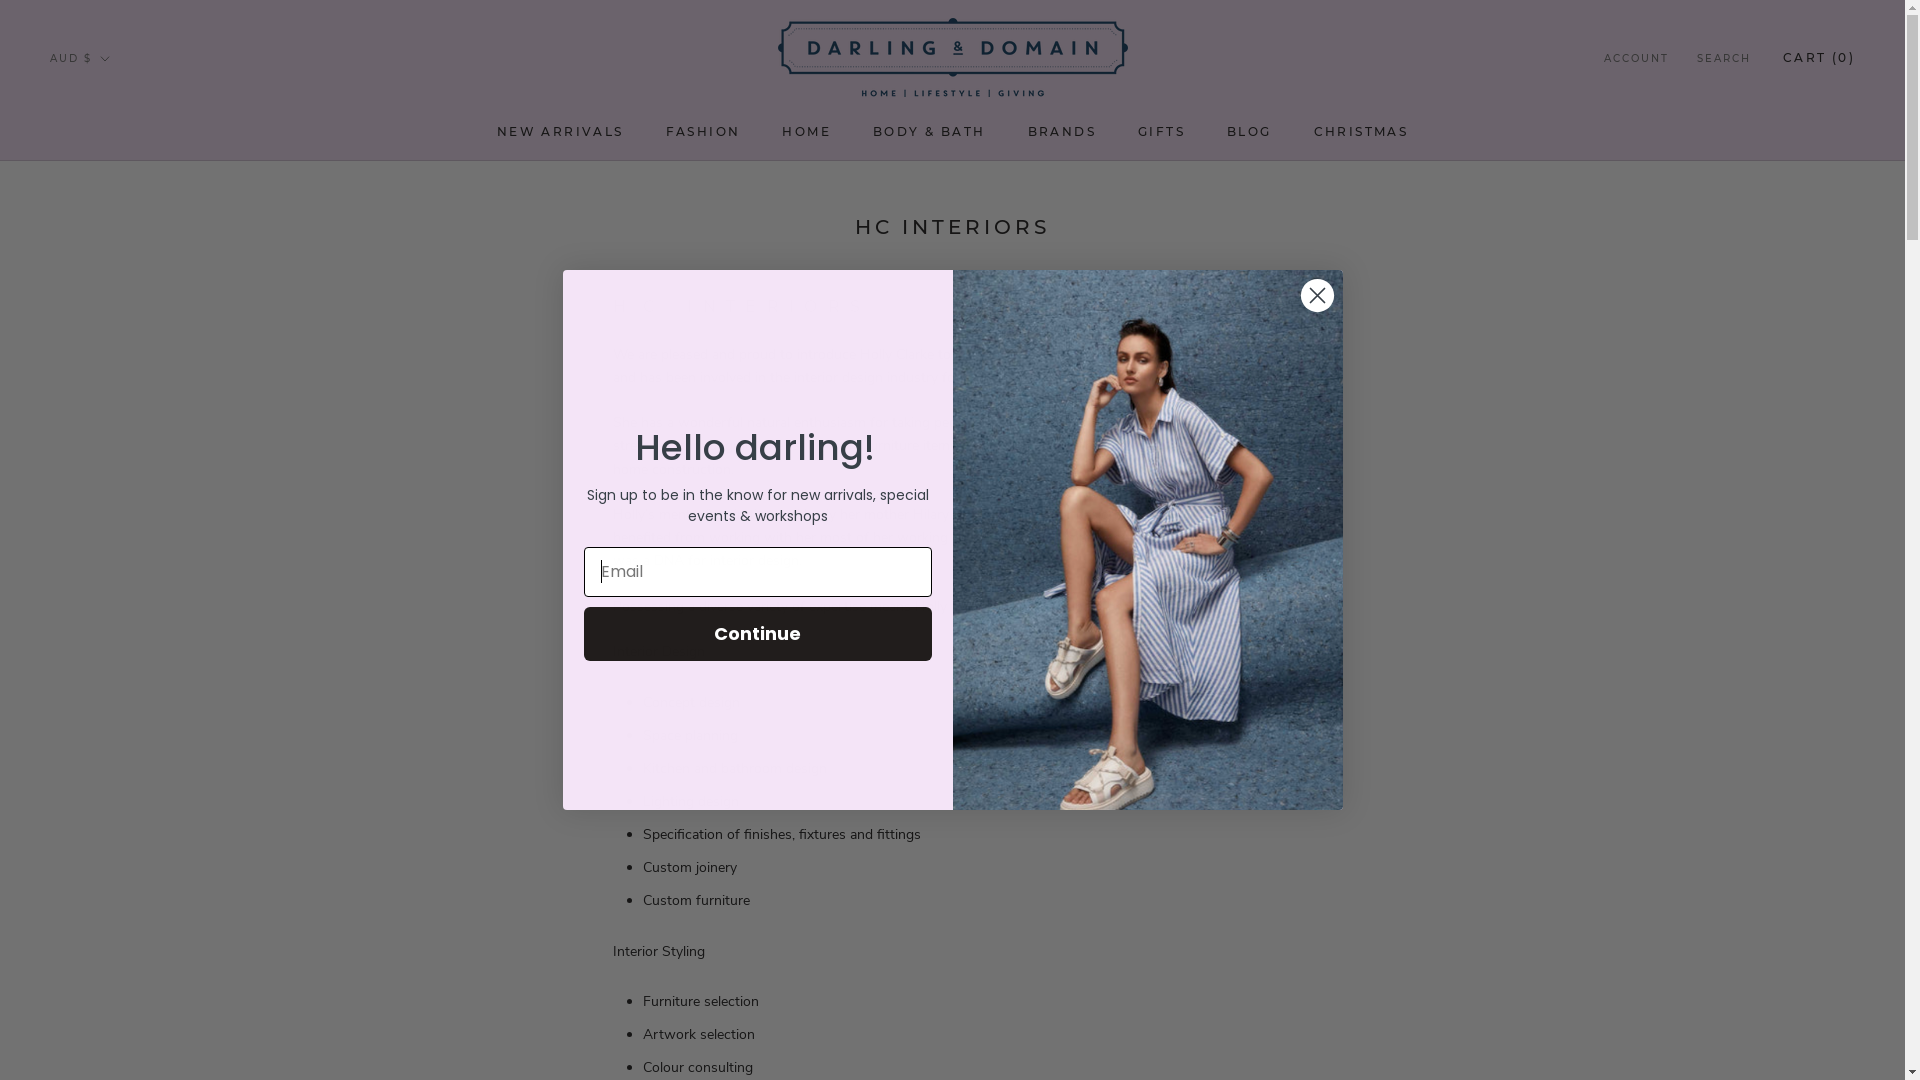  I want to click on BOB, so click(114, 472).